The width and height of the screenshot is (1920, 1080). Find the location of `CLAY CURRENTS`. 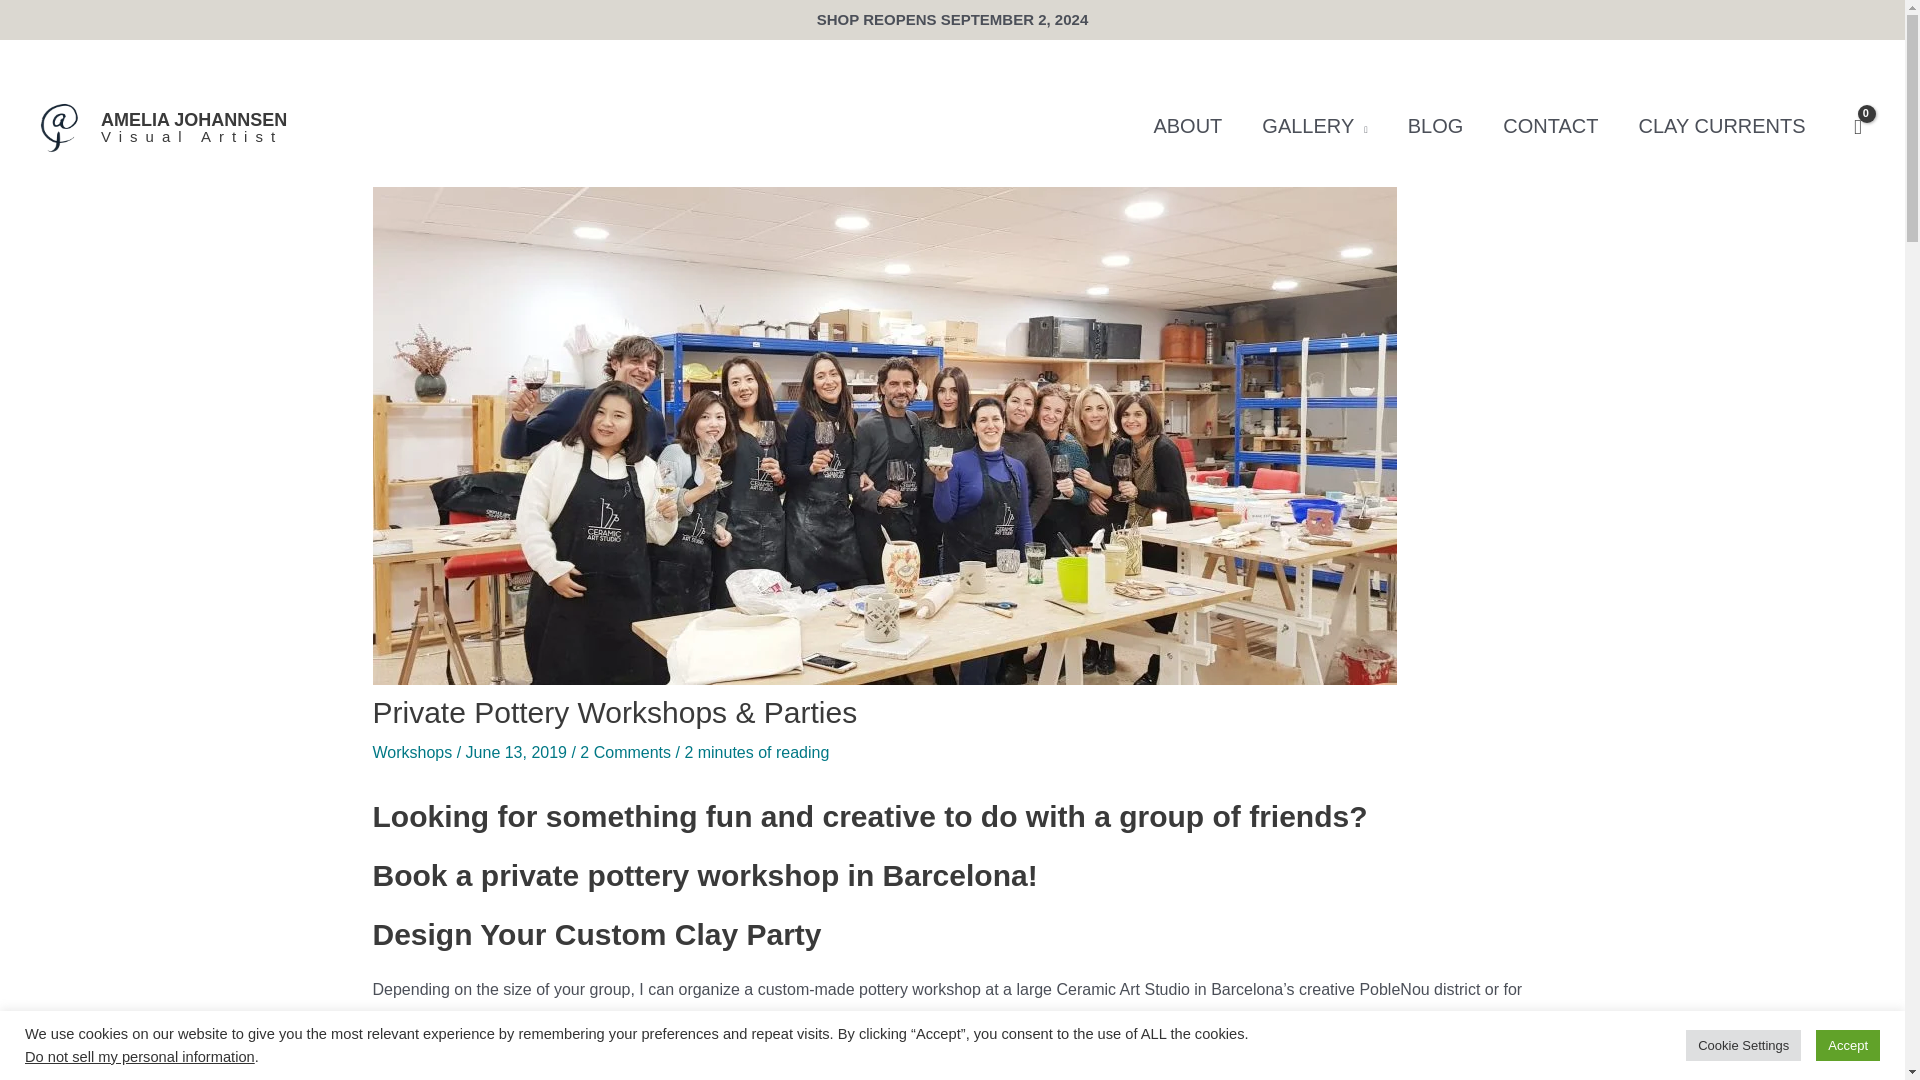

CLAY CURRENTS is located at coordinates (1722, 126).